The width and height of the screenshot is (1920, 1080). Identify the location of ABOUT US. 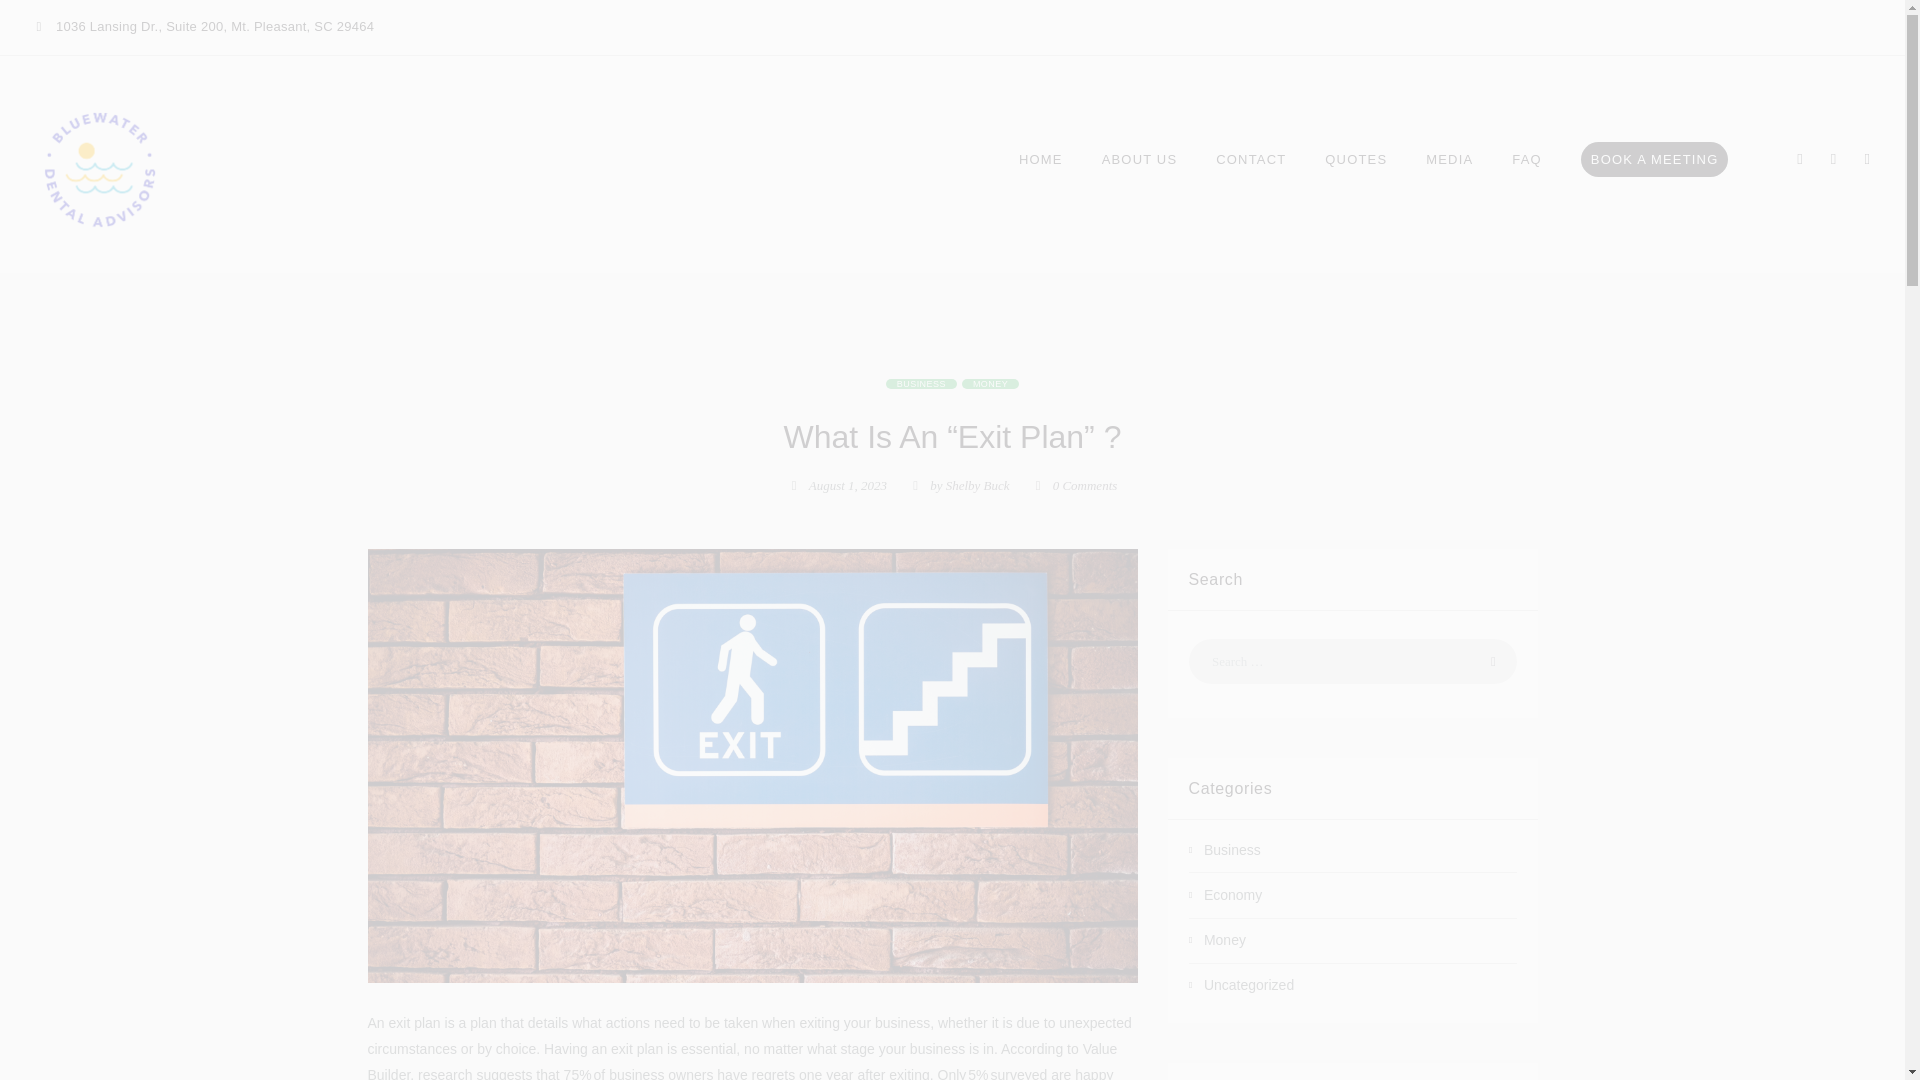
(1139, 160).